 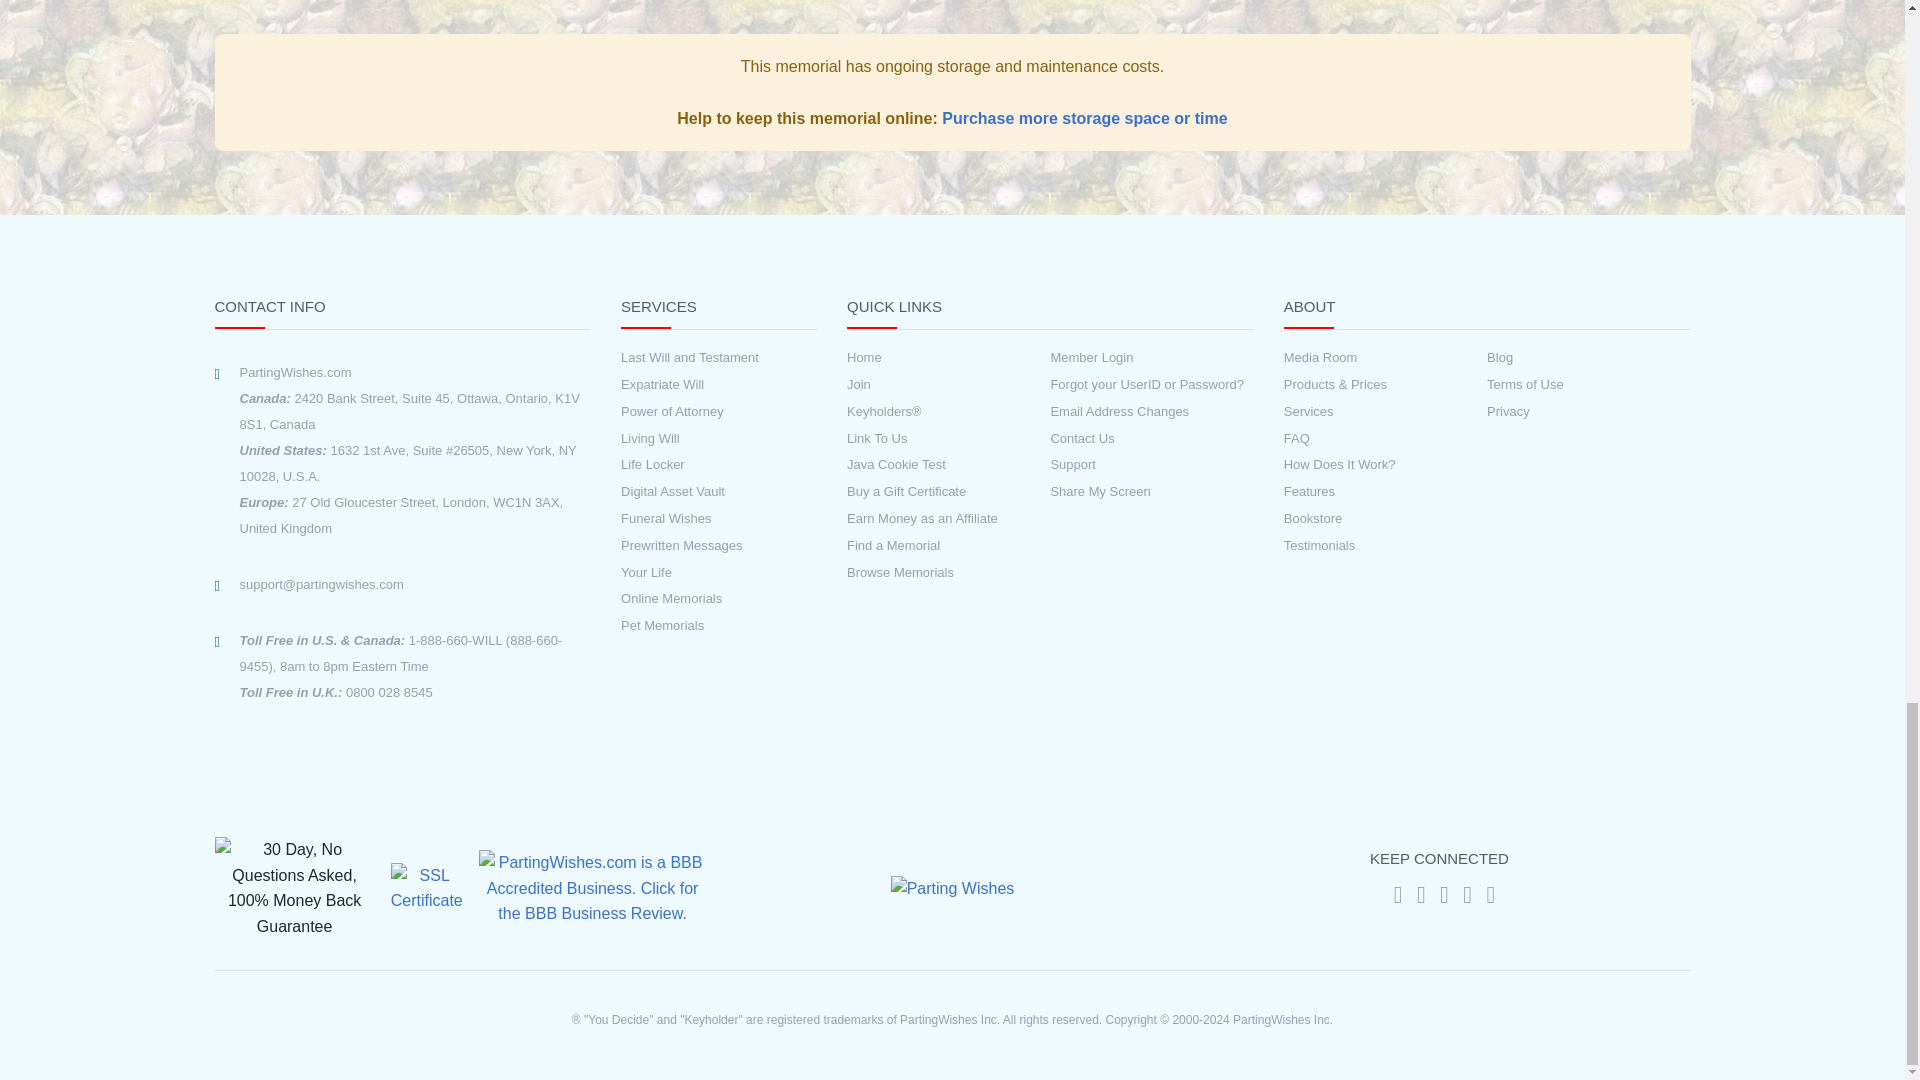 I want to click on Join, so click(x=948, y=385).